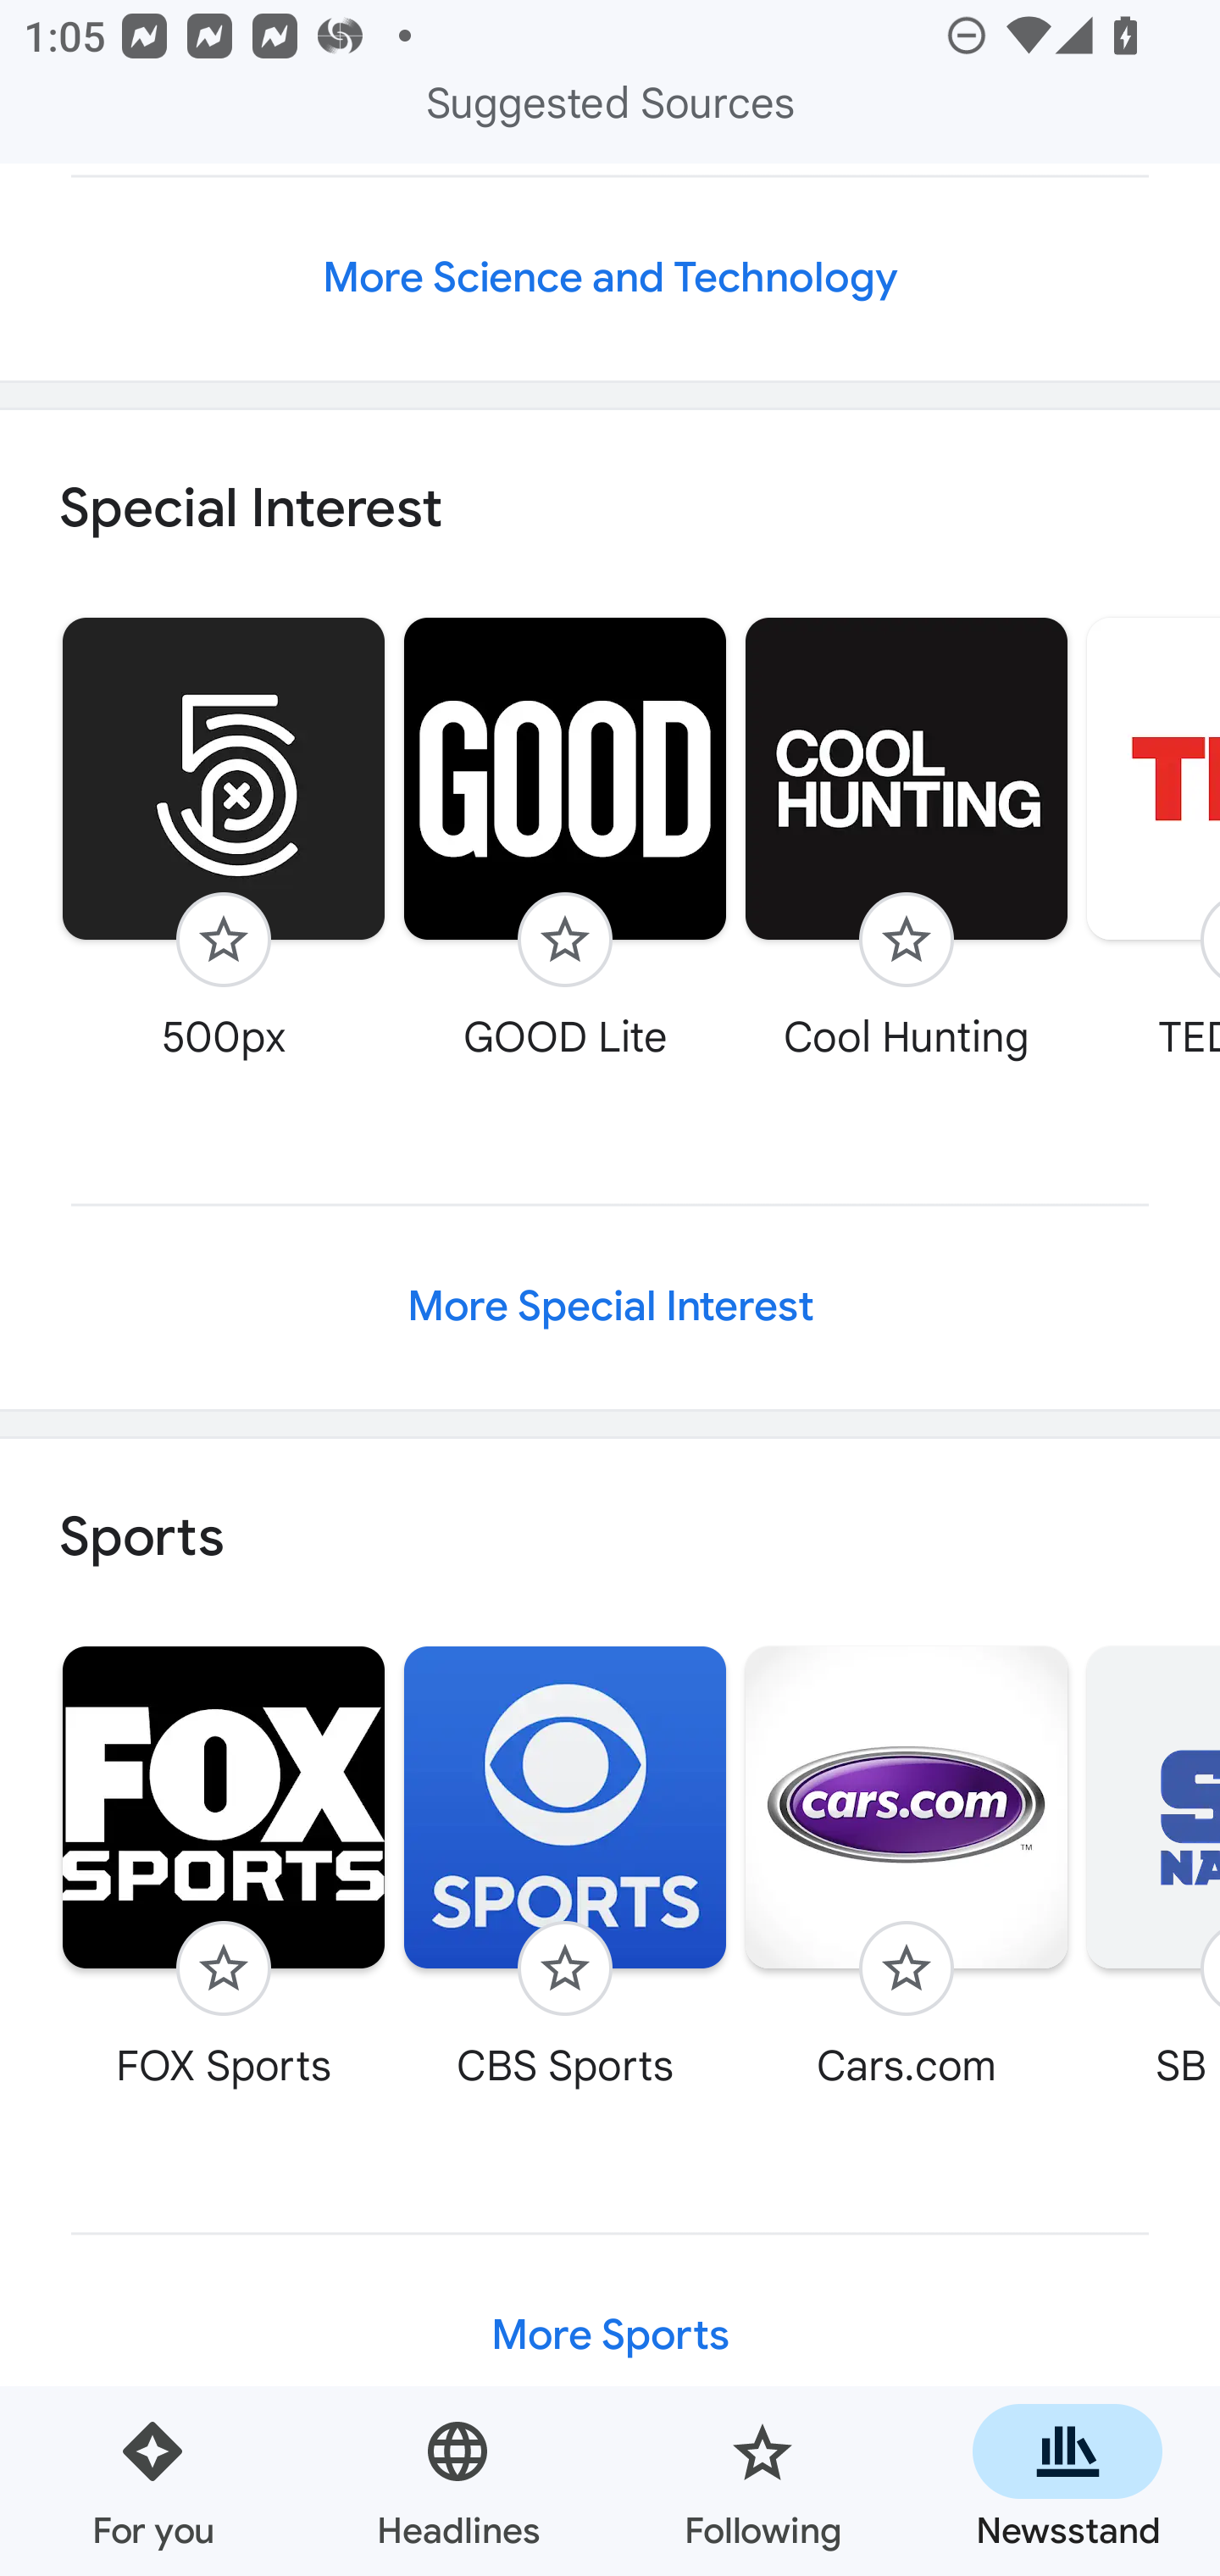  Describe the element at coordinates (610, 1539) in the screenshot. I see `Sports` at that location.